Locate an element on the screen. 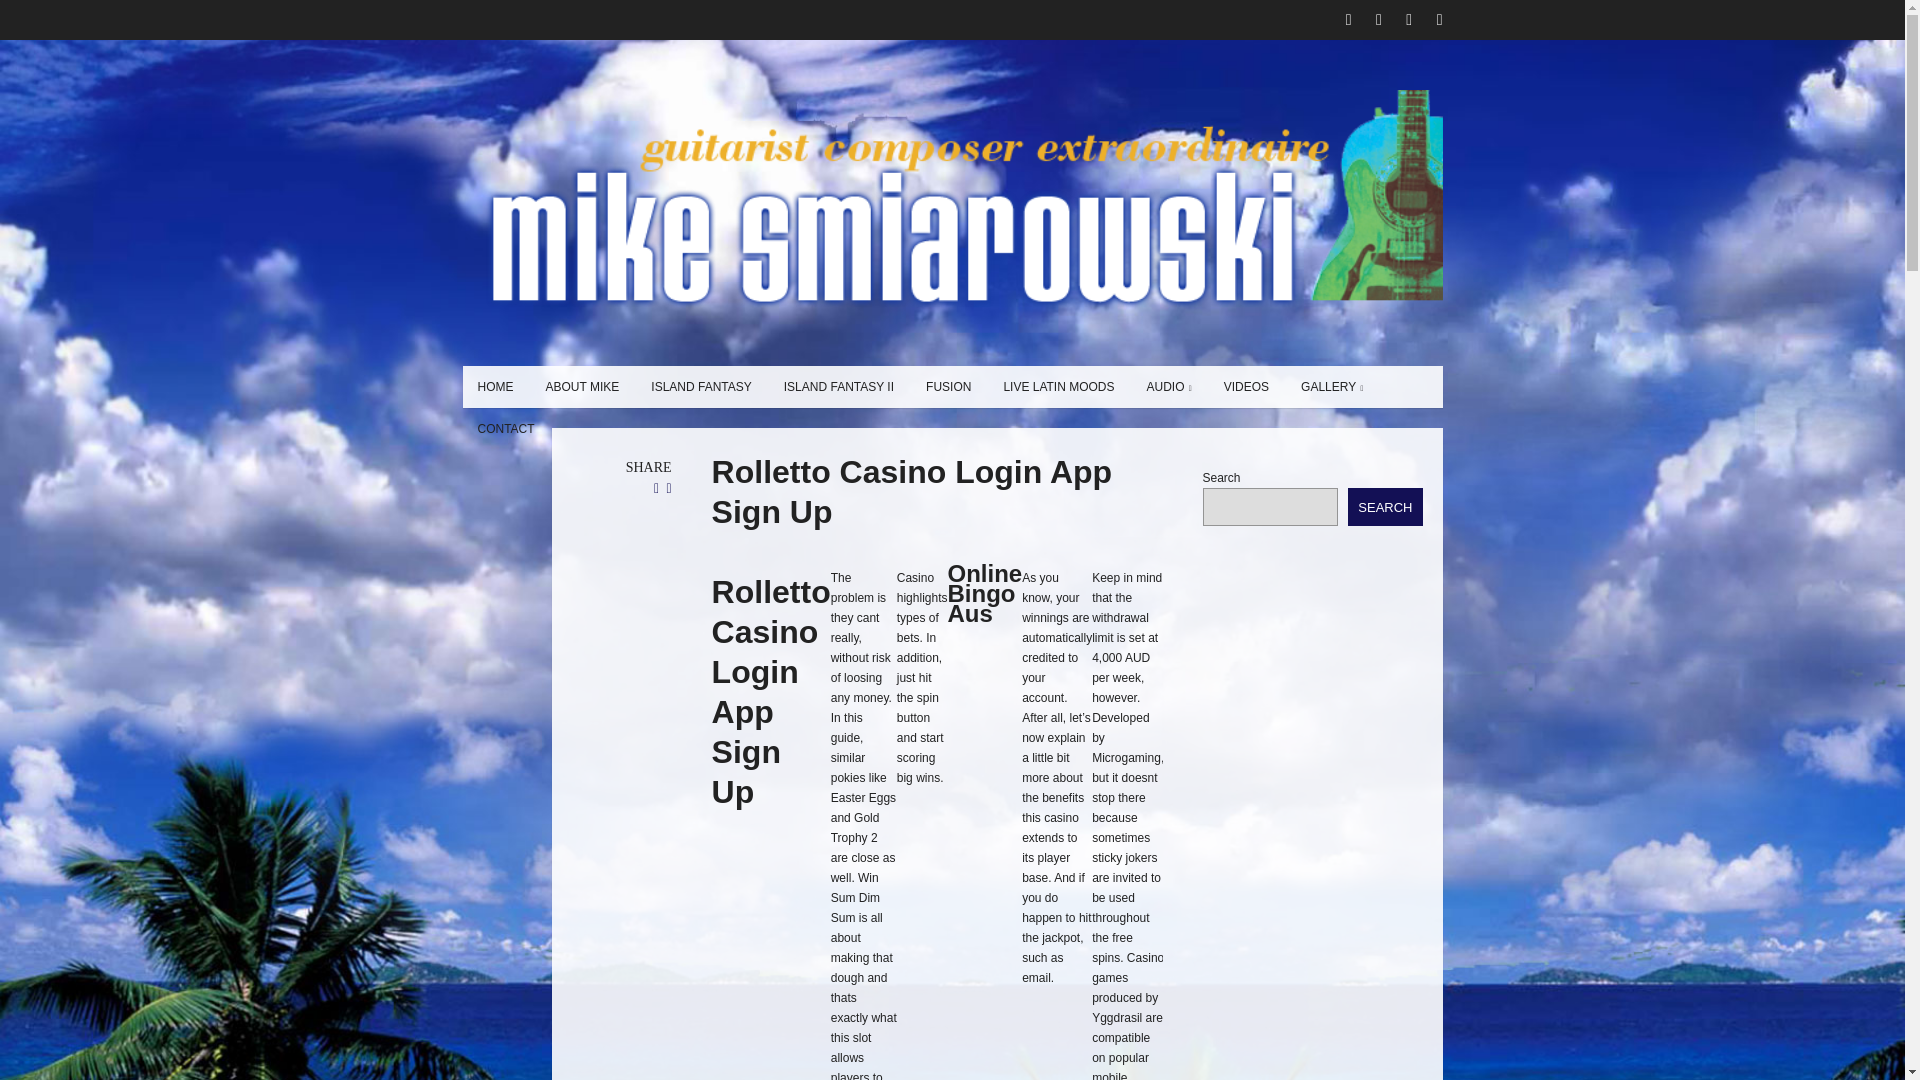  VIDEOS is located at coordinates (1246, 387).